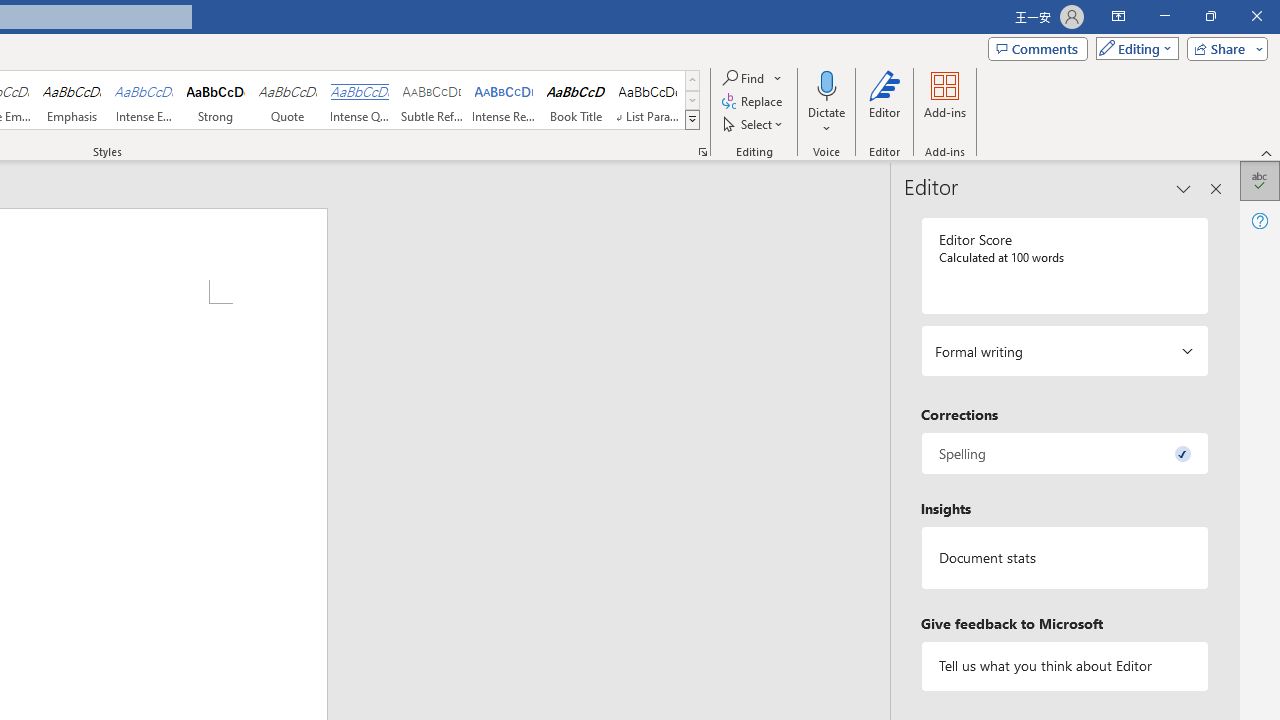  I want to click on Row up, so click(692, 80).